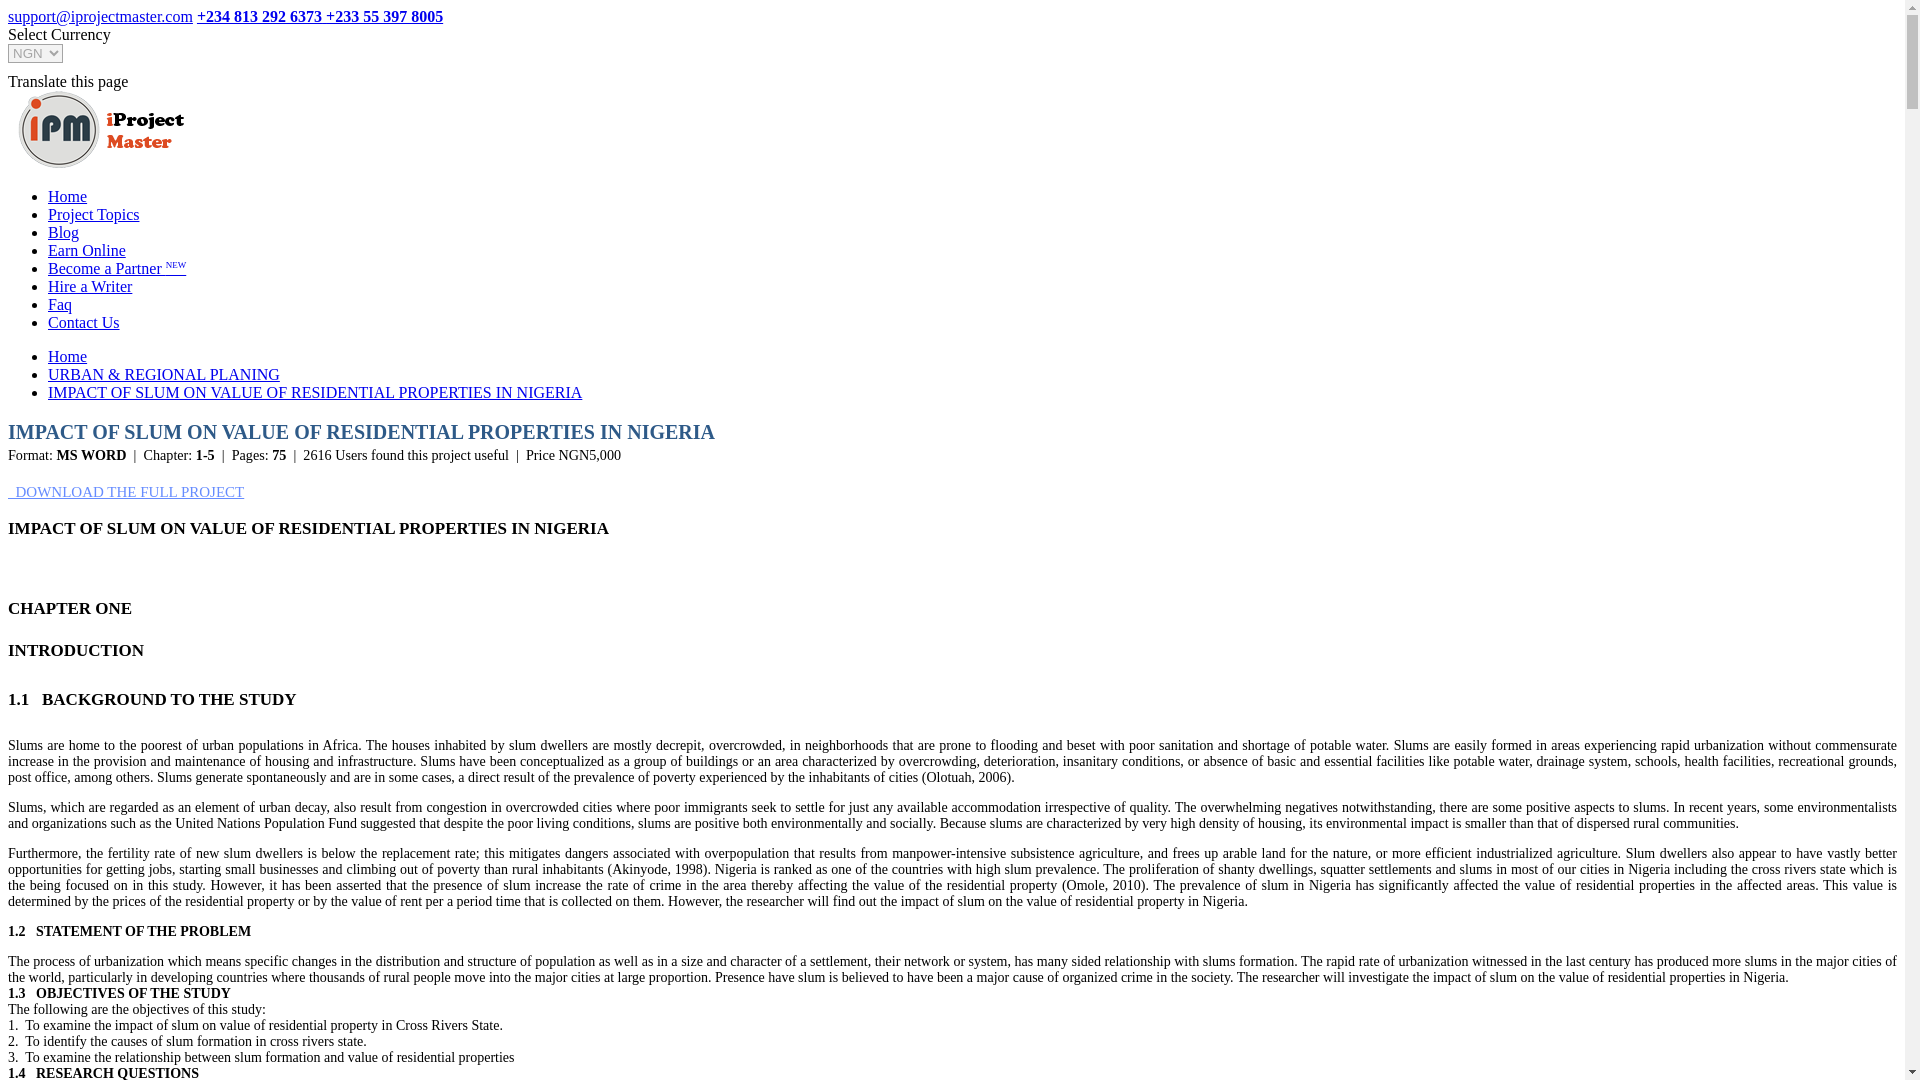 This screenshot has height=1080, width=1920. I want to click on Hire a Writer, so click(90, 286).